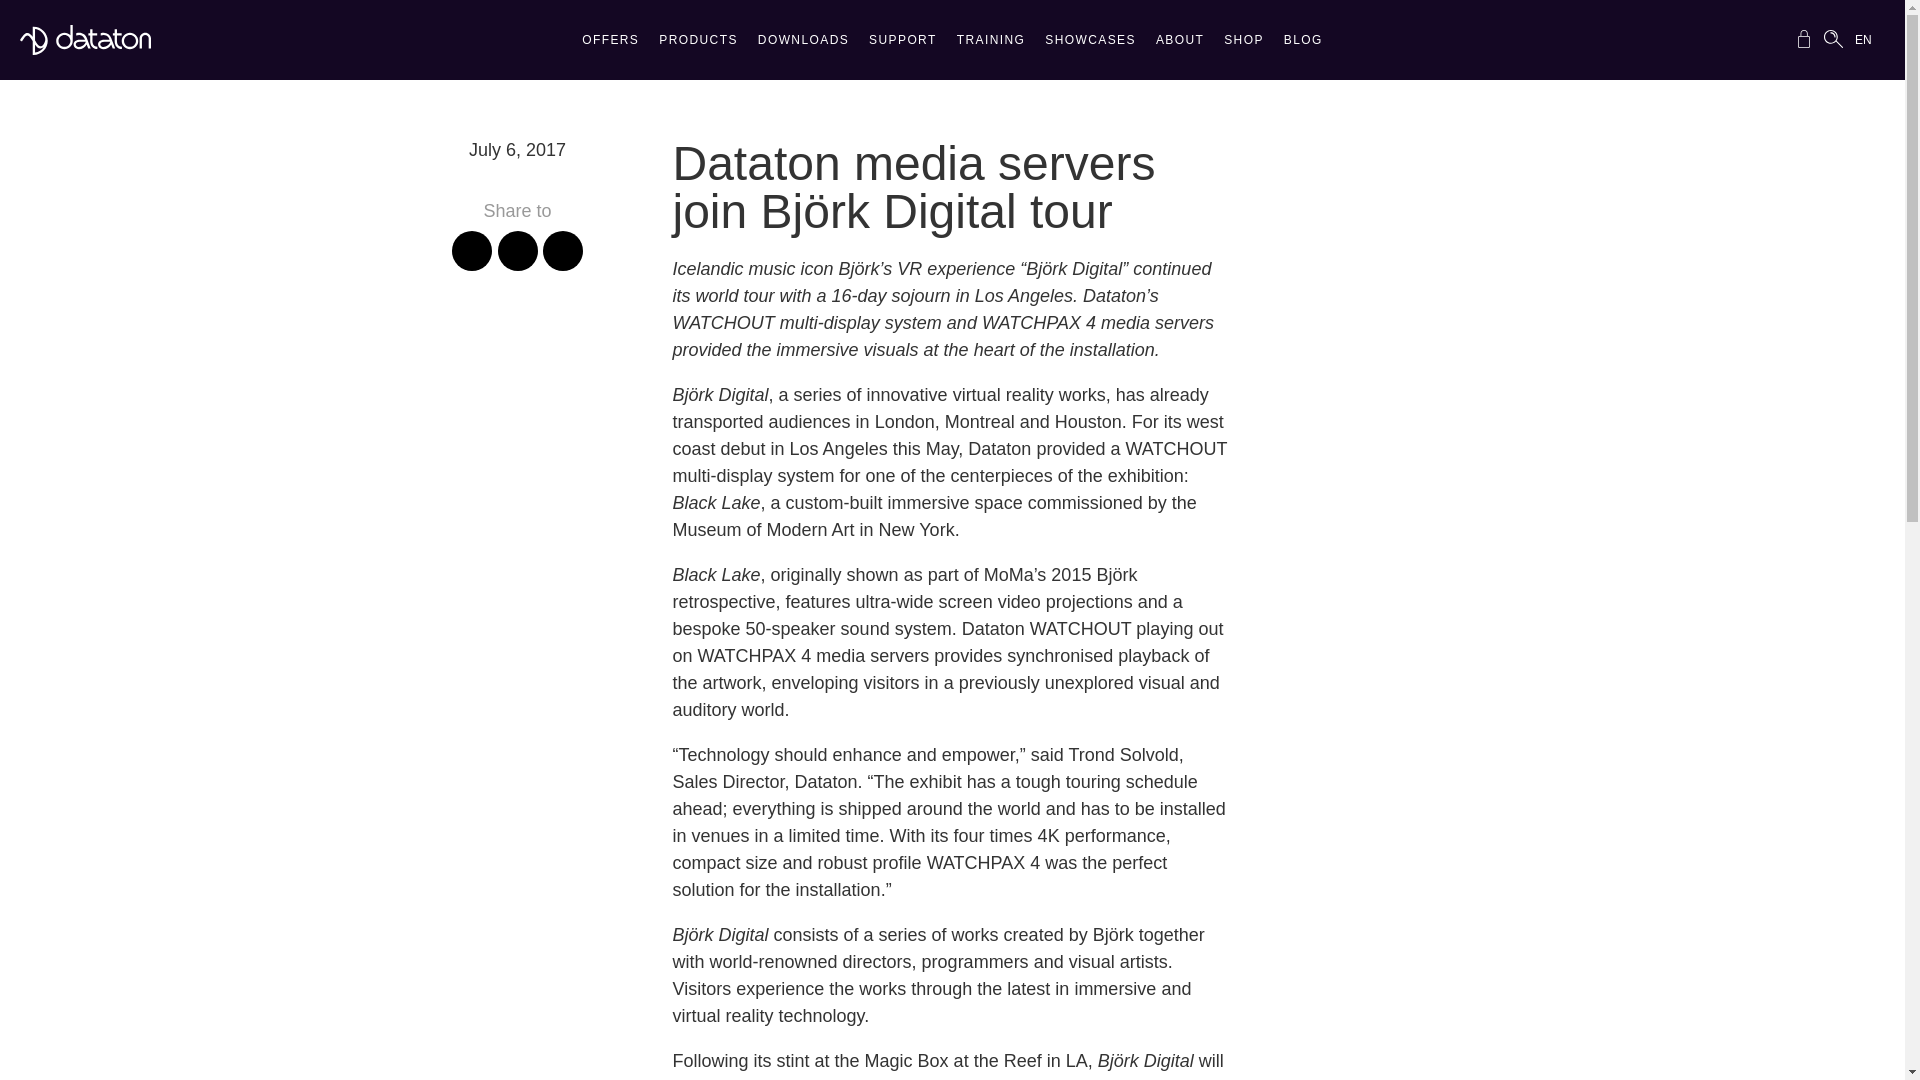 Image resolution: width=1920 pixels, height=1080 pixels. What do you see at coordinates (991, 45) in the screenshot?
I see `TRAINING` at bounding box center [991, 45].